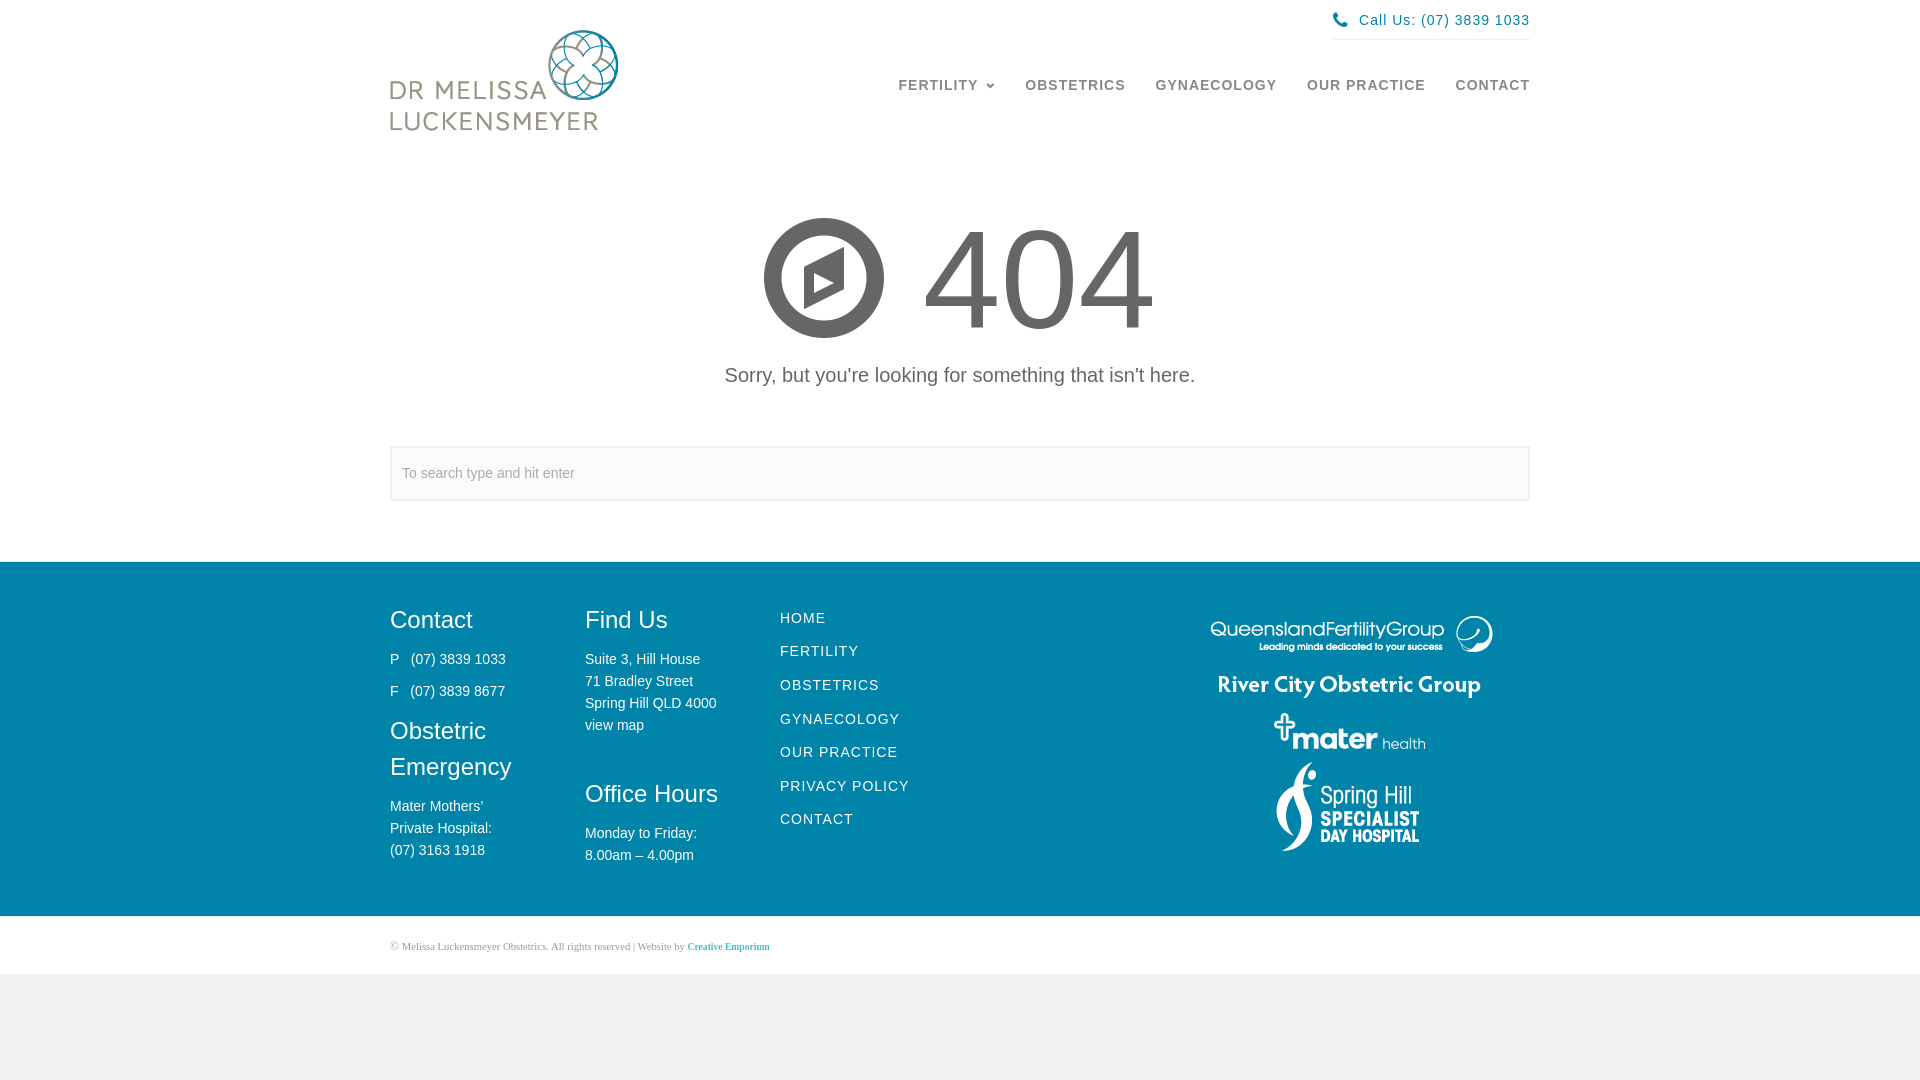 The width and height of the screenshot is (1920, 1080). I want to click on FERTILITY, so click(948, 85).